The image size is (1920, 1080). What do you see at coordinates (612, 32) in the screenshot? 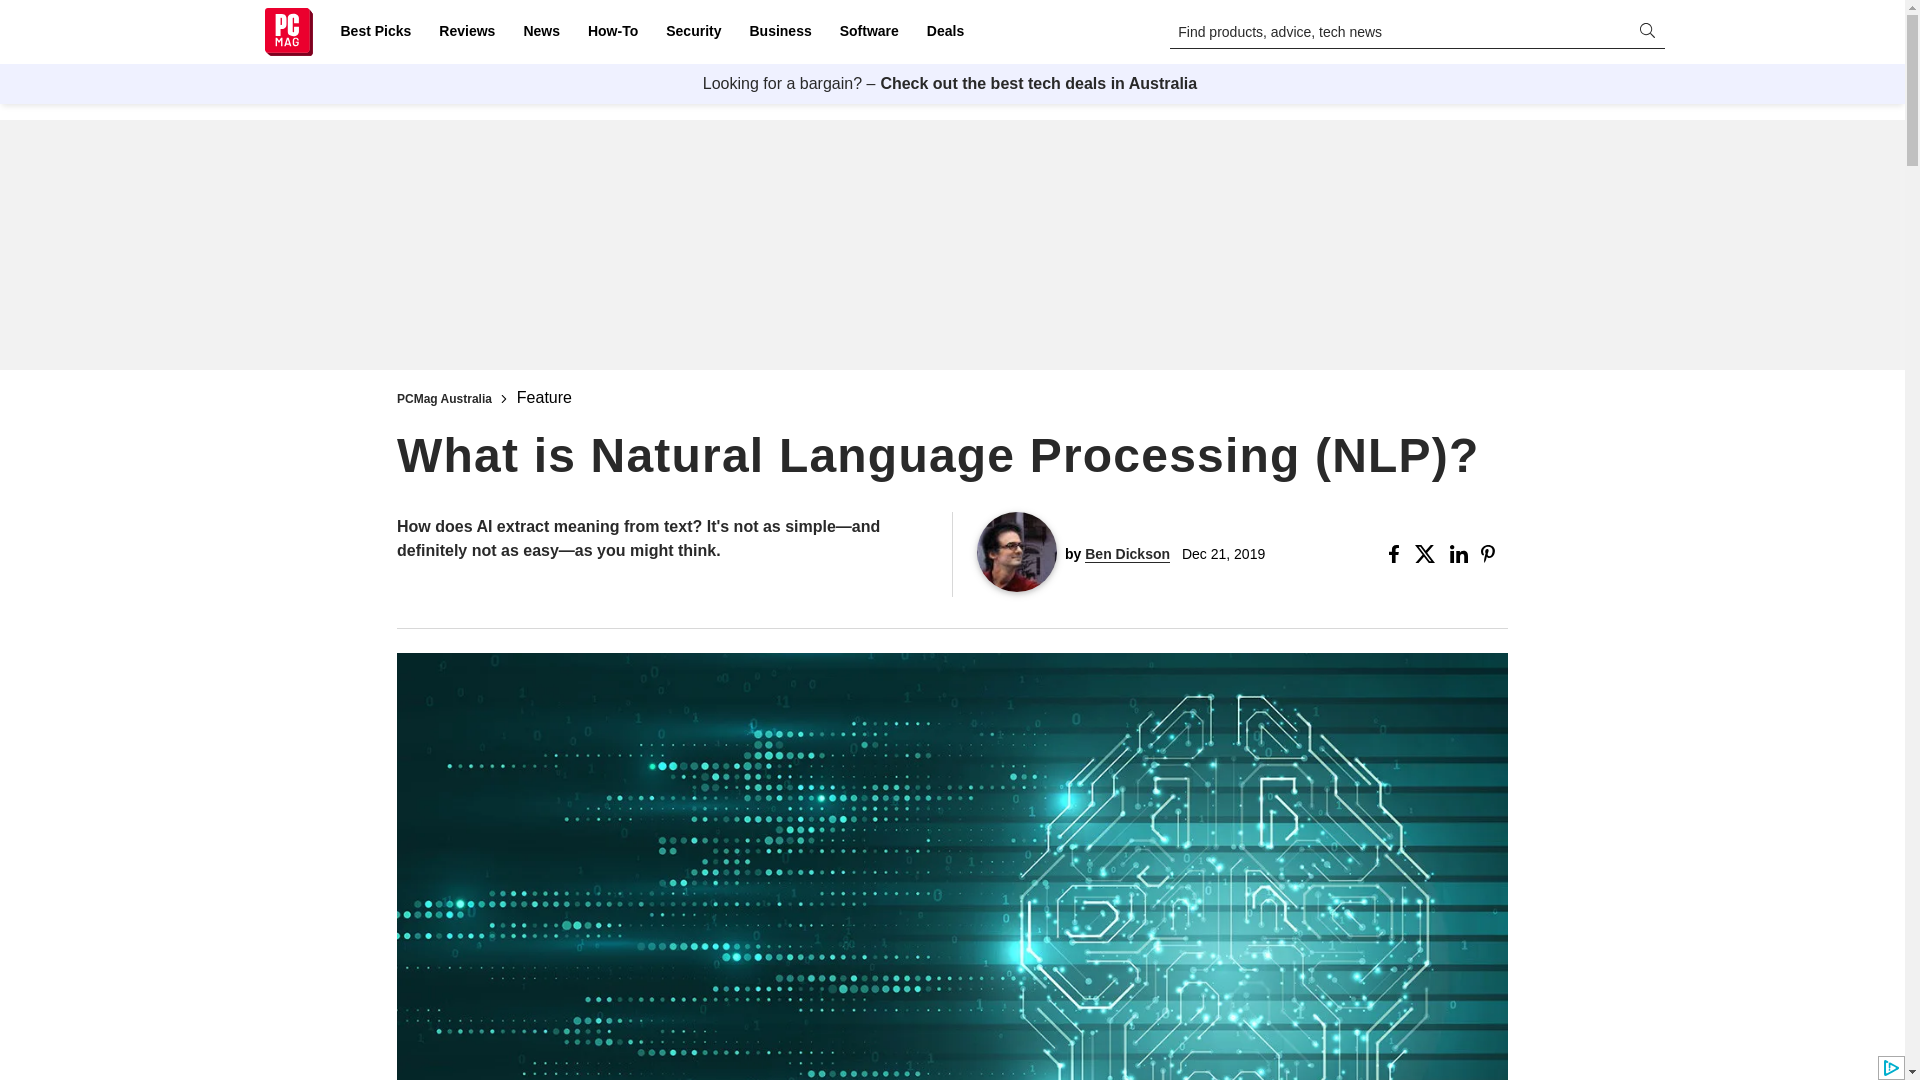
I see `How-To` at bounding box center [612, 32].